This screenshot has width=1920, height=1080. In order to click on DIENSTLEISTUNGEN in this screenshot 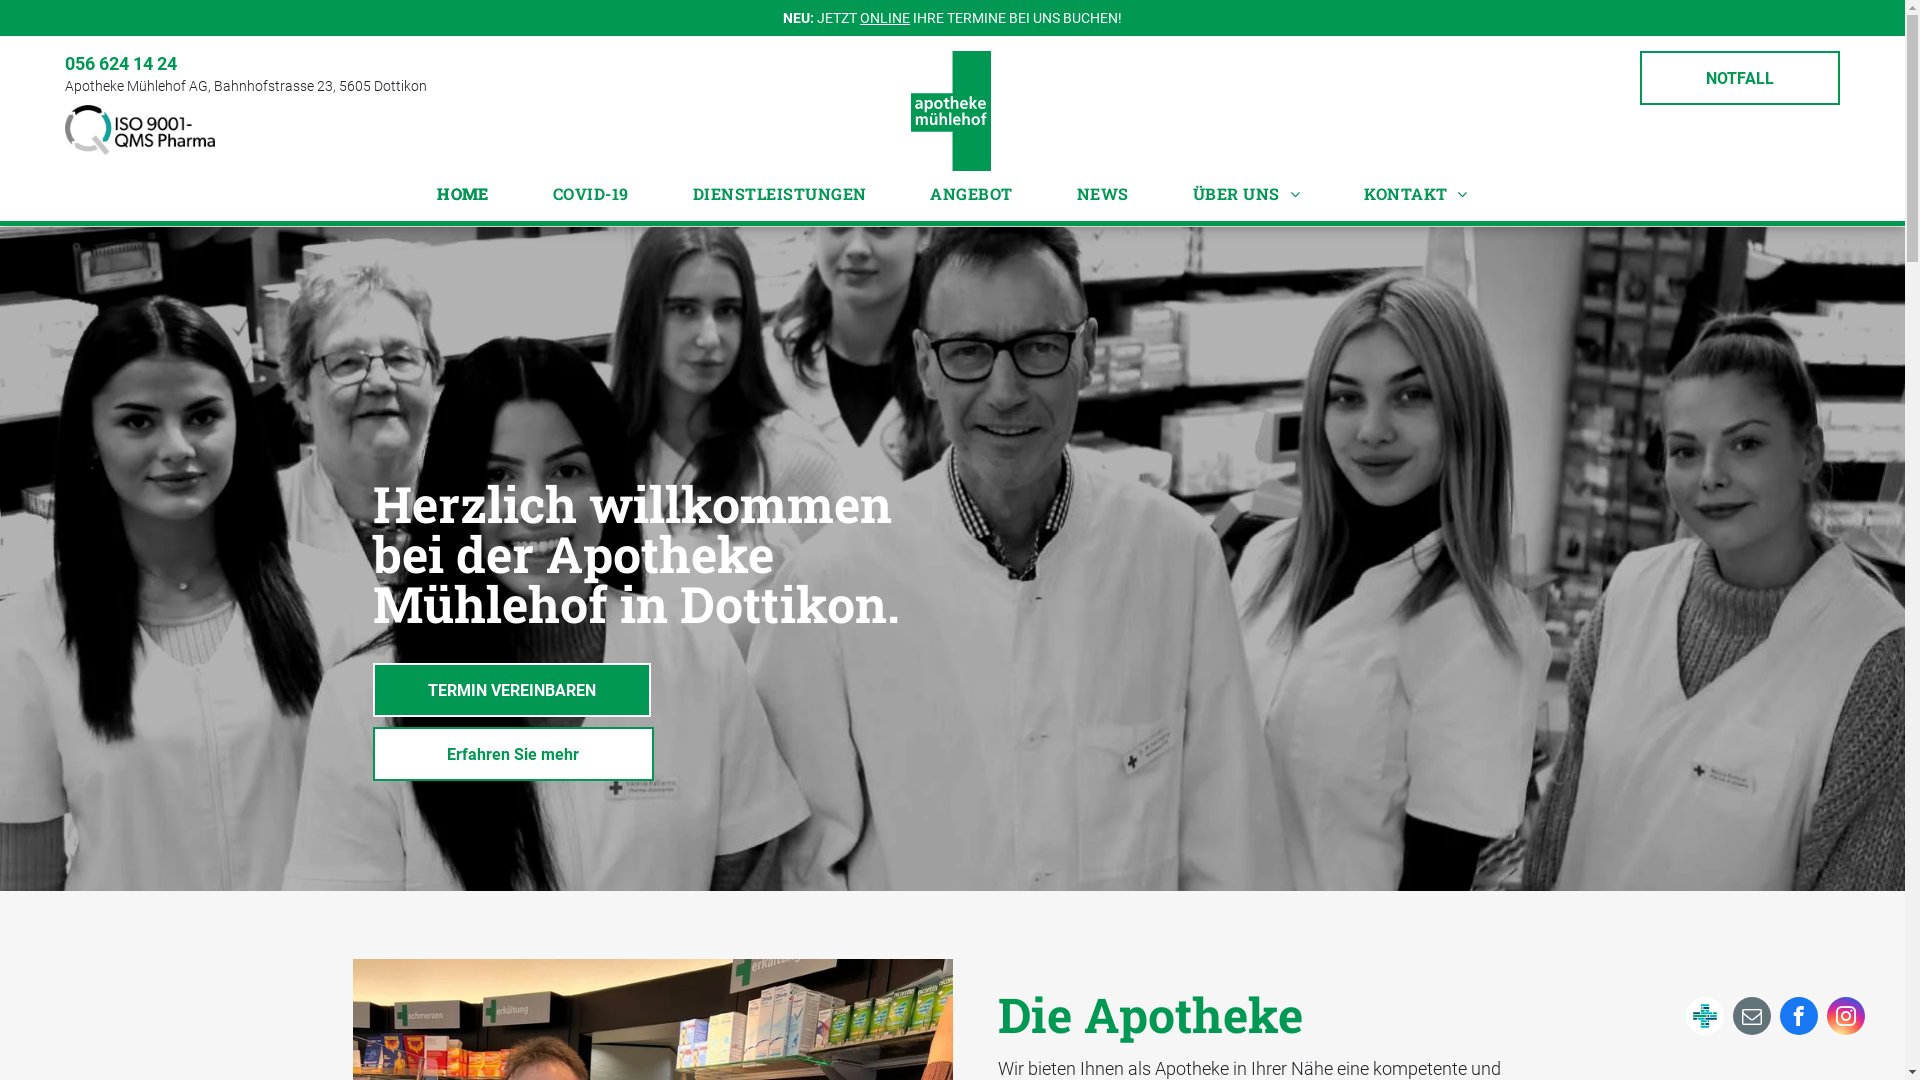, I will do `click(780, 194)`.